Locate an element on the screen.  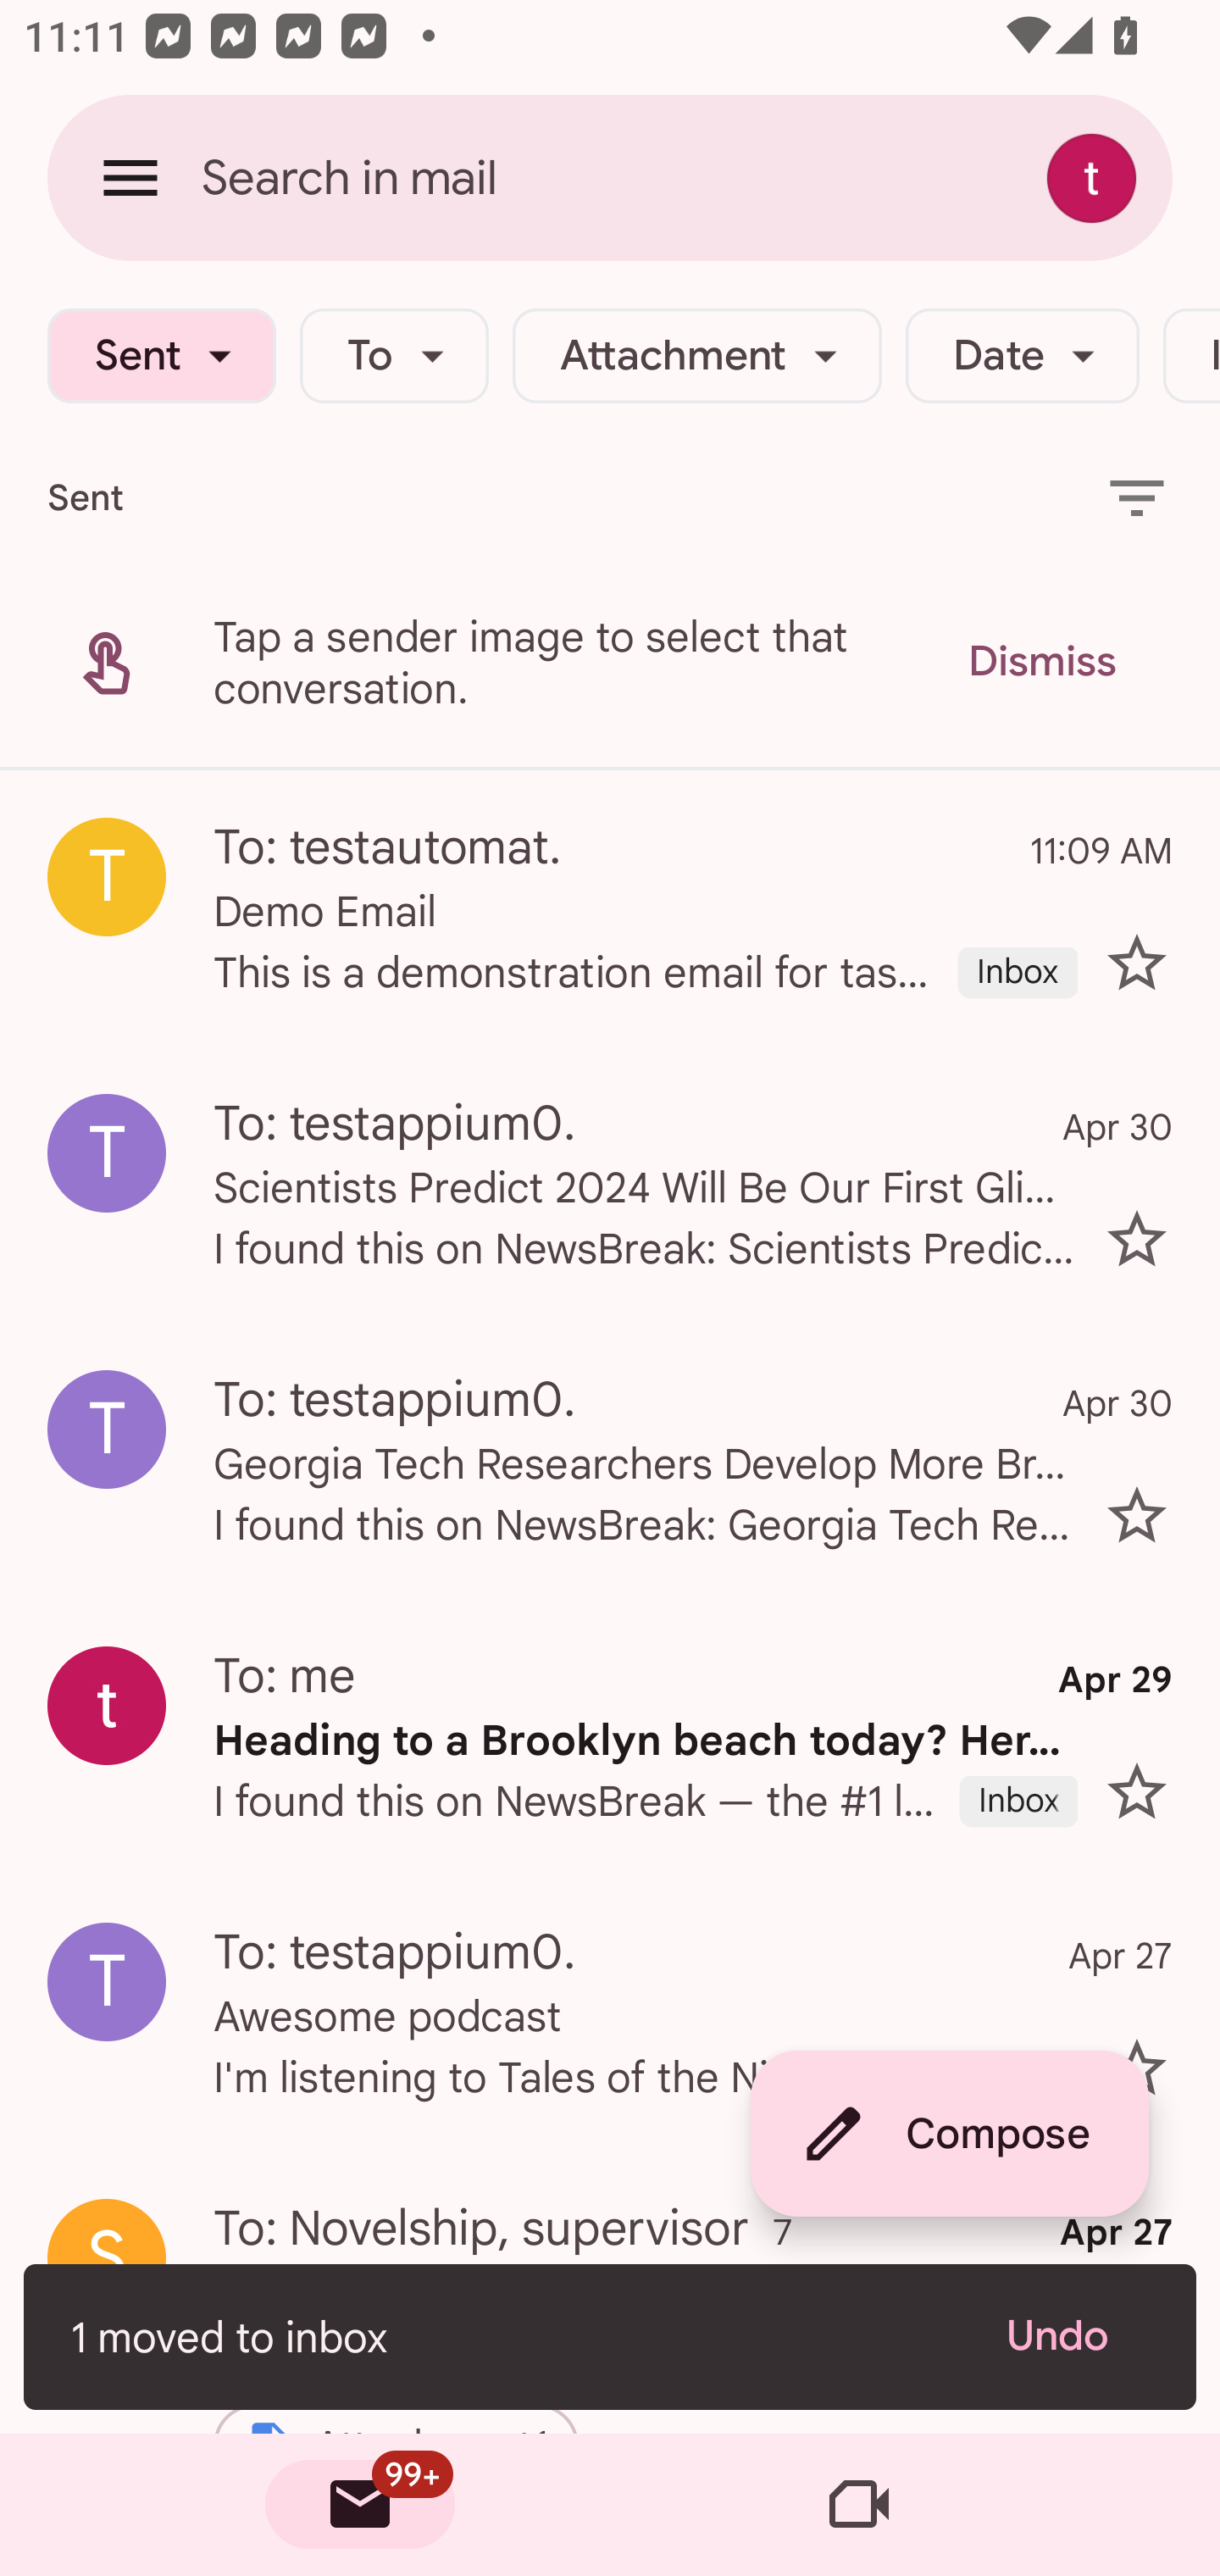
Sent is located at coordinates (161, 356).